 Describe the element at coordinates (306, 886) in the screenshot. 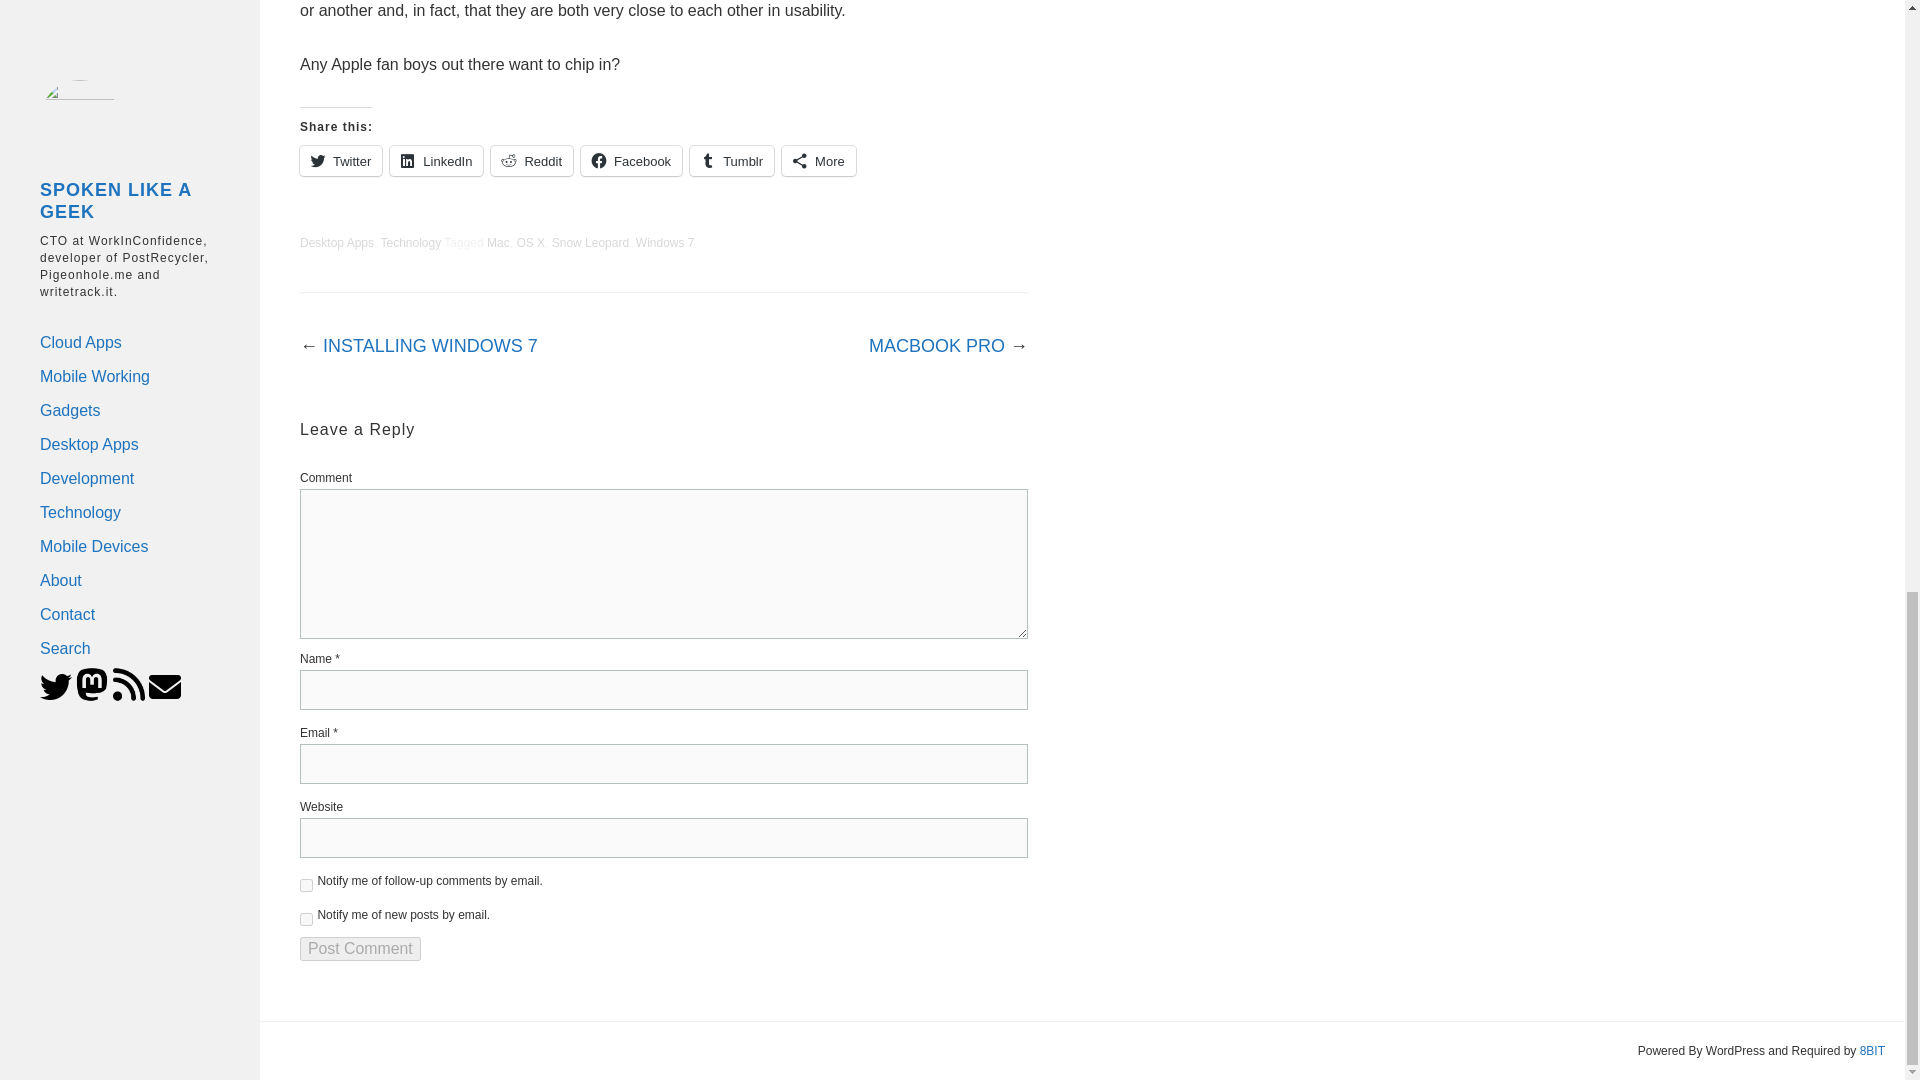

I see `subscribe` at that location.